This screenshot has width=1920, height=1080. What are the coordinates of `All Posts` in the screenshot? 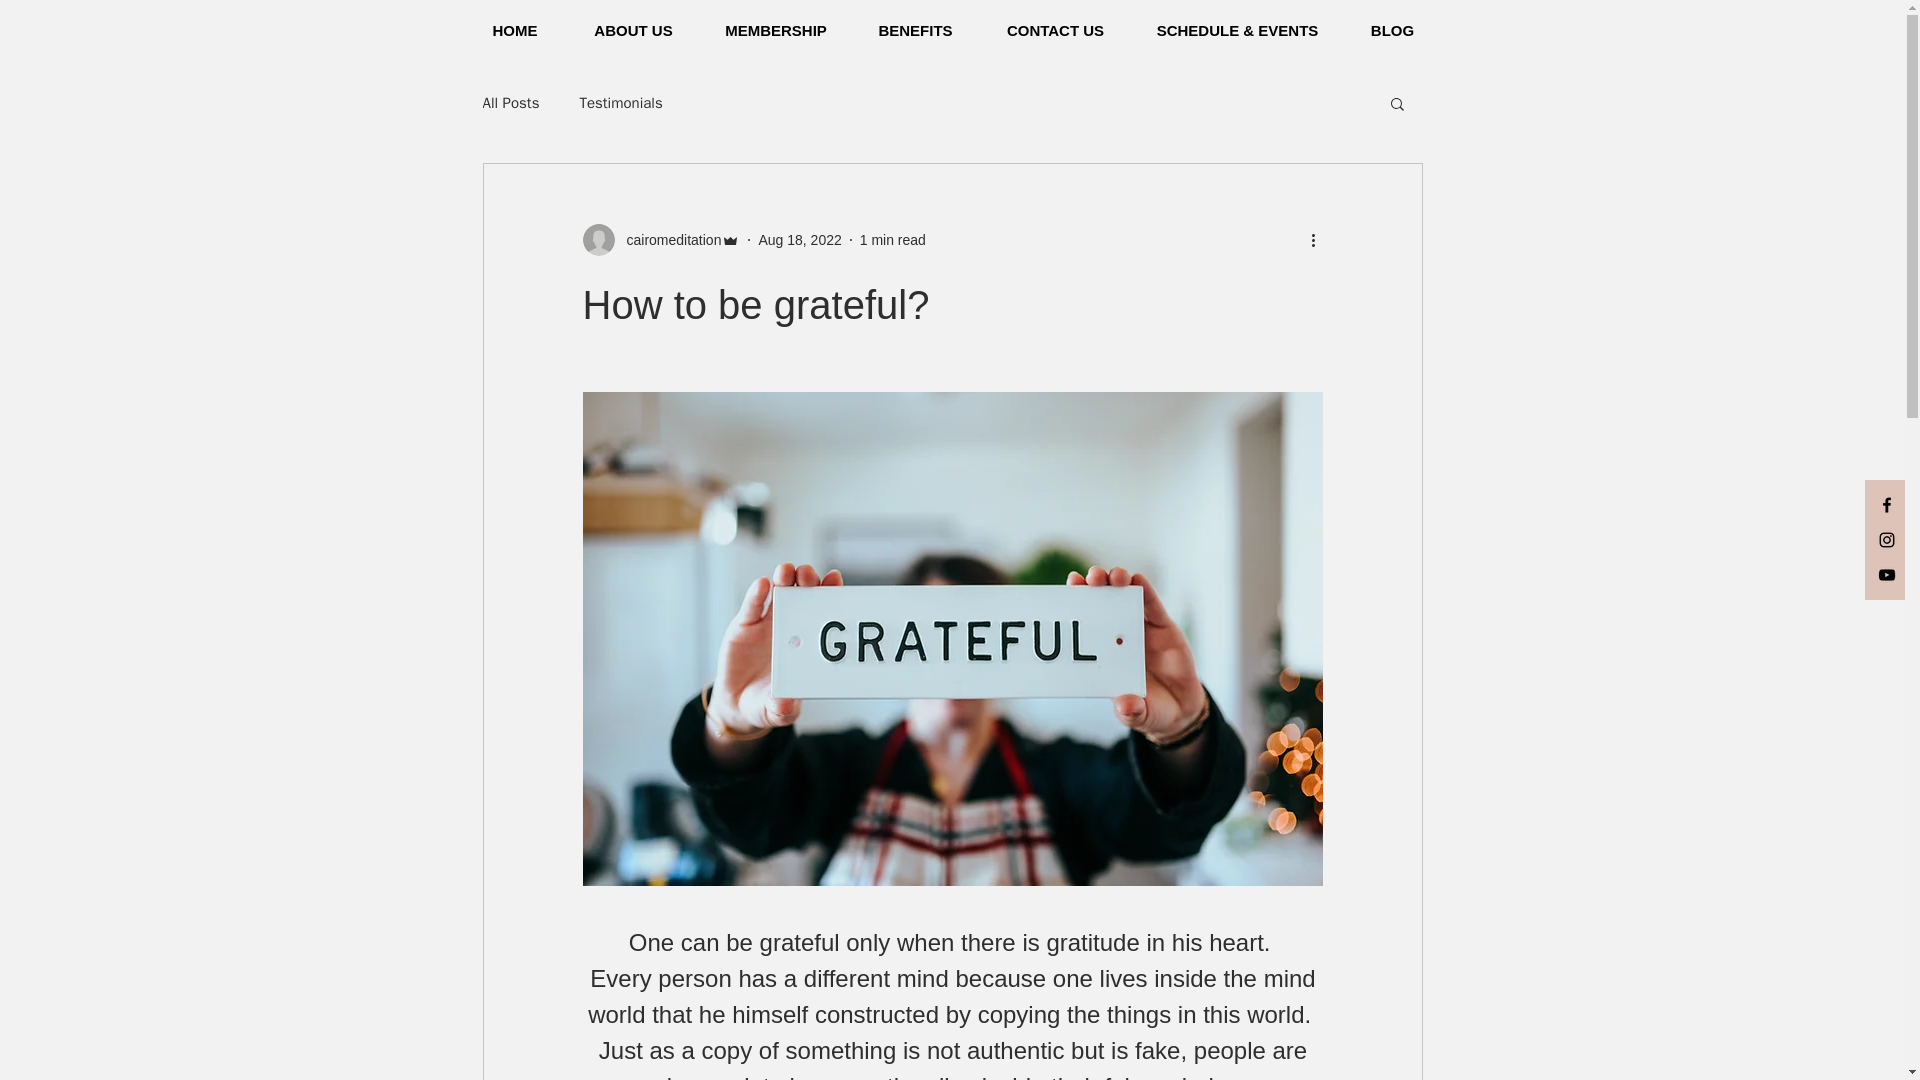 It's located at (510, 103).